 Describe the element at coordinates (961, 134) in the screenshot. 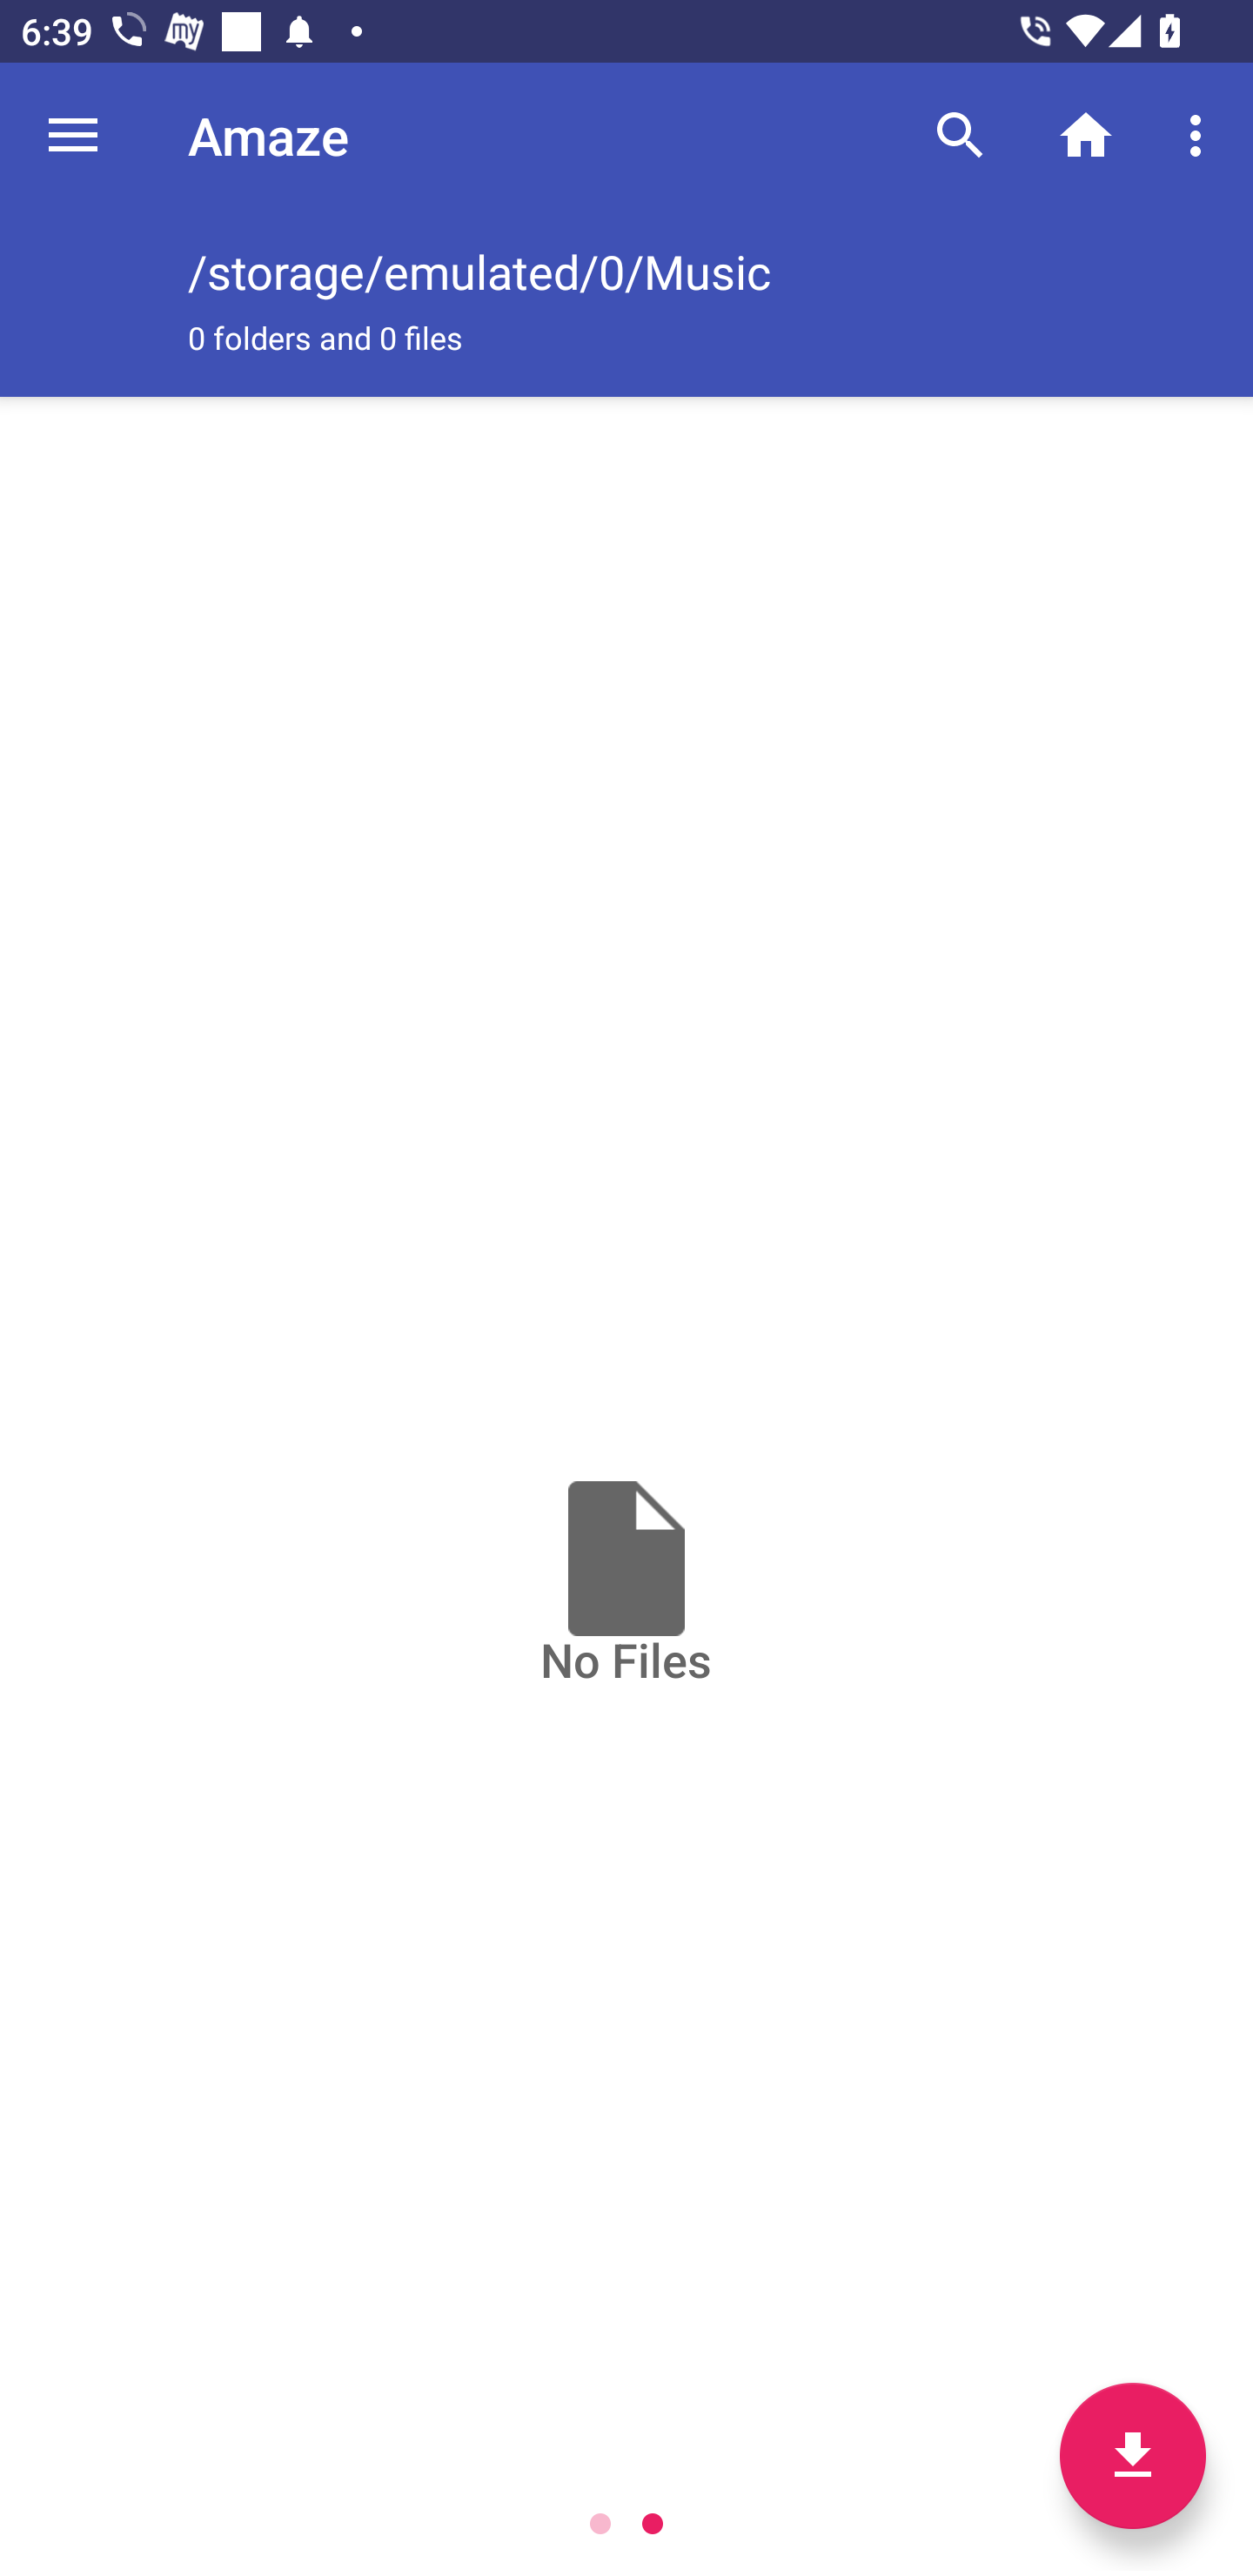

I see `Search` at that location.